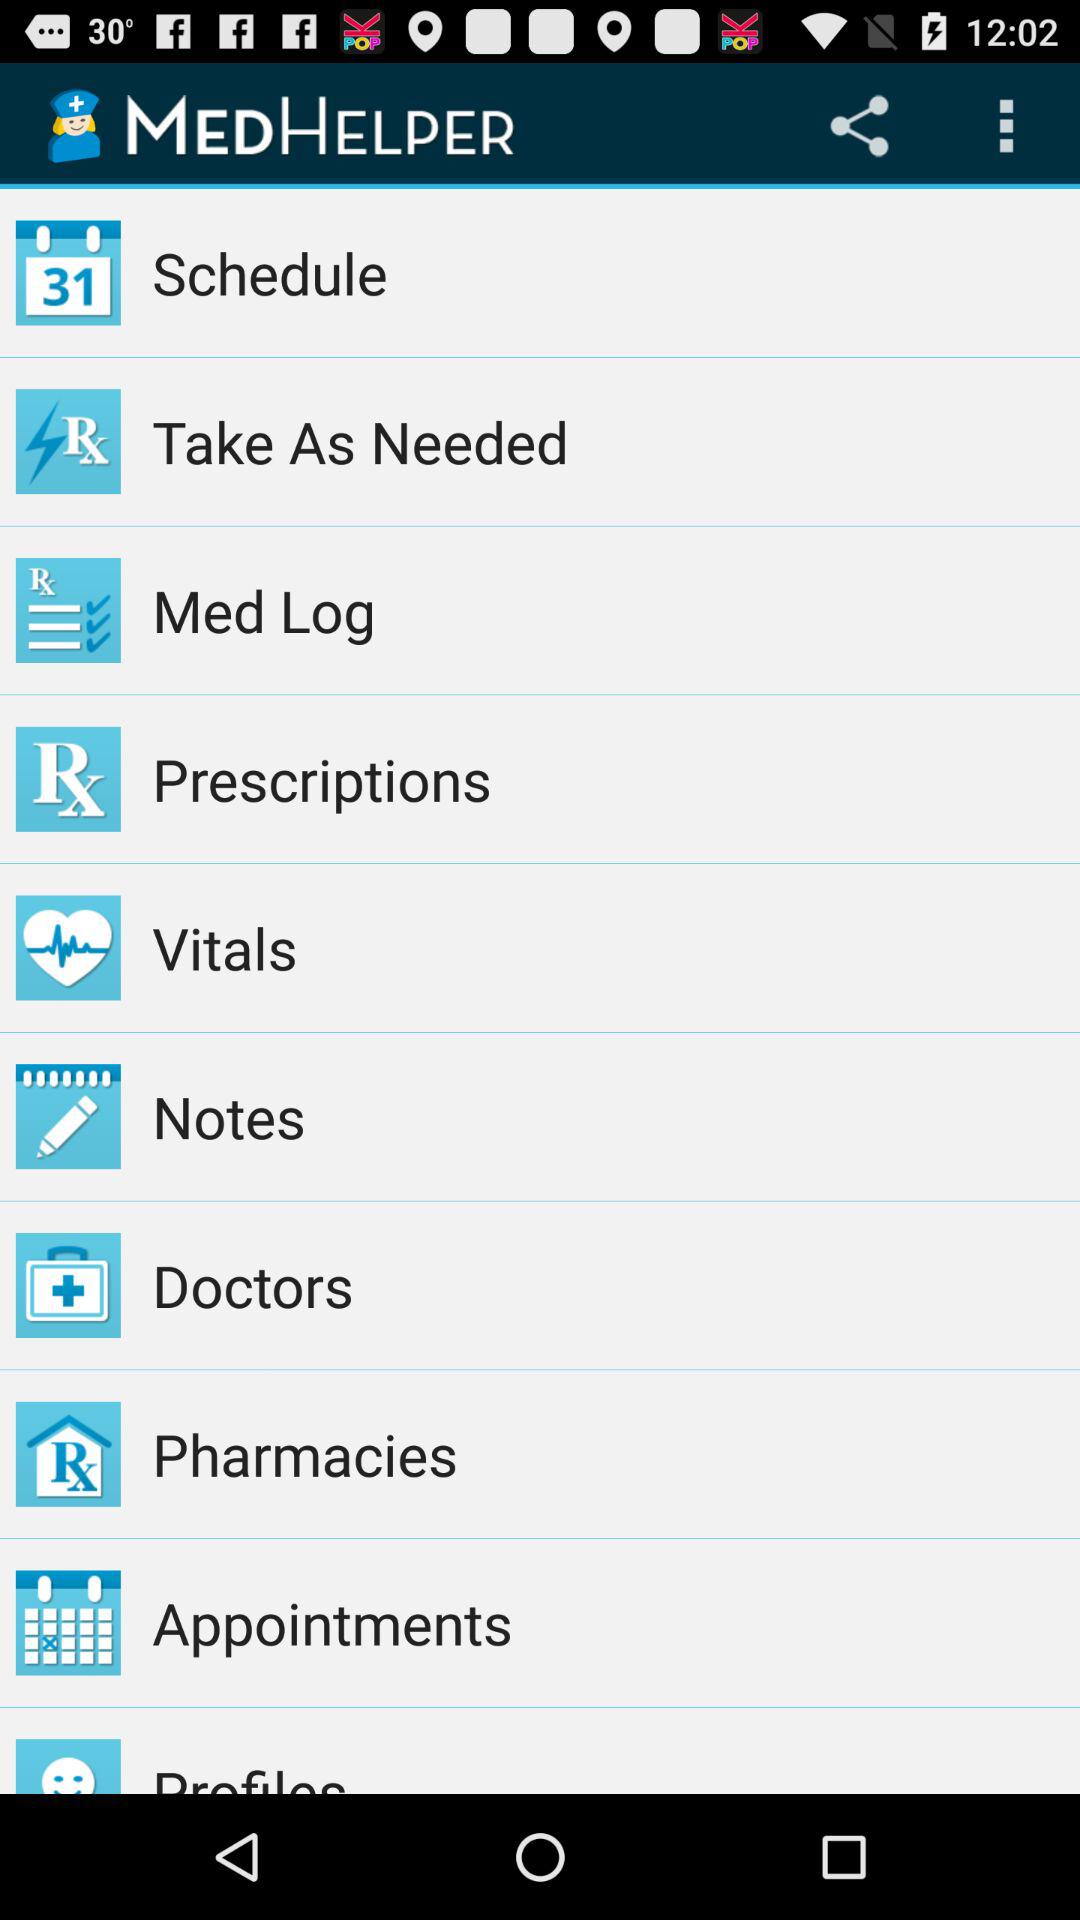  Describe the element at coordinates (608, 1622) in the screenshot. I see `launch the app below pharmacies item` at that location.